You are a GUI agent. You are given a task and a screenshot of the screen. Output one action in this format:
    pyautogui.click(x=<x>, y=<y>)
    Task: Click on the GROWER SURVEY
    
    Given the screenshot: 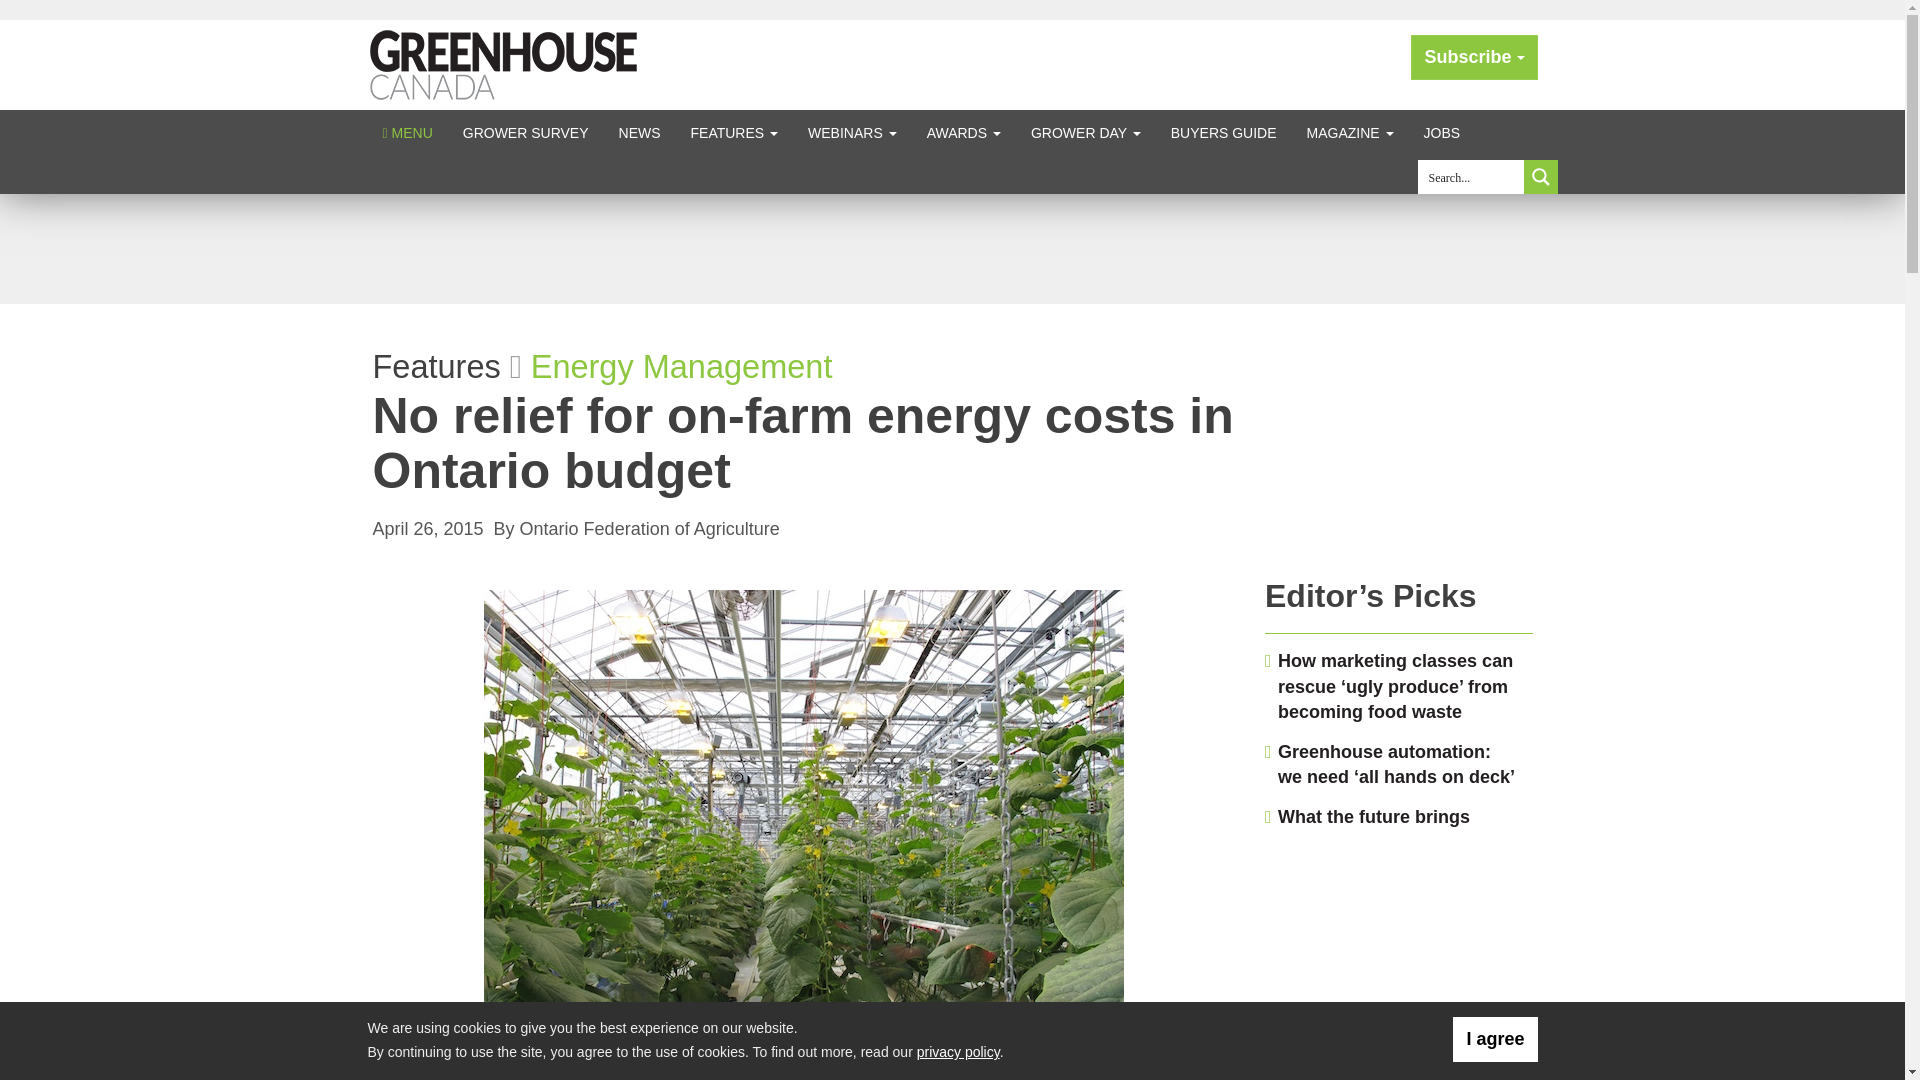 What is the action you would take?
    pyautogui.click(x=526, y=132)
    